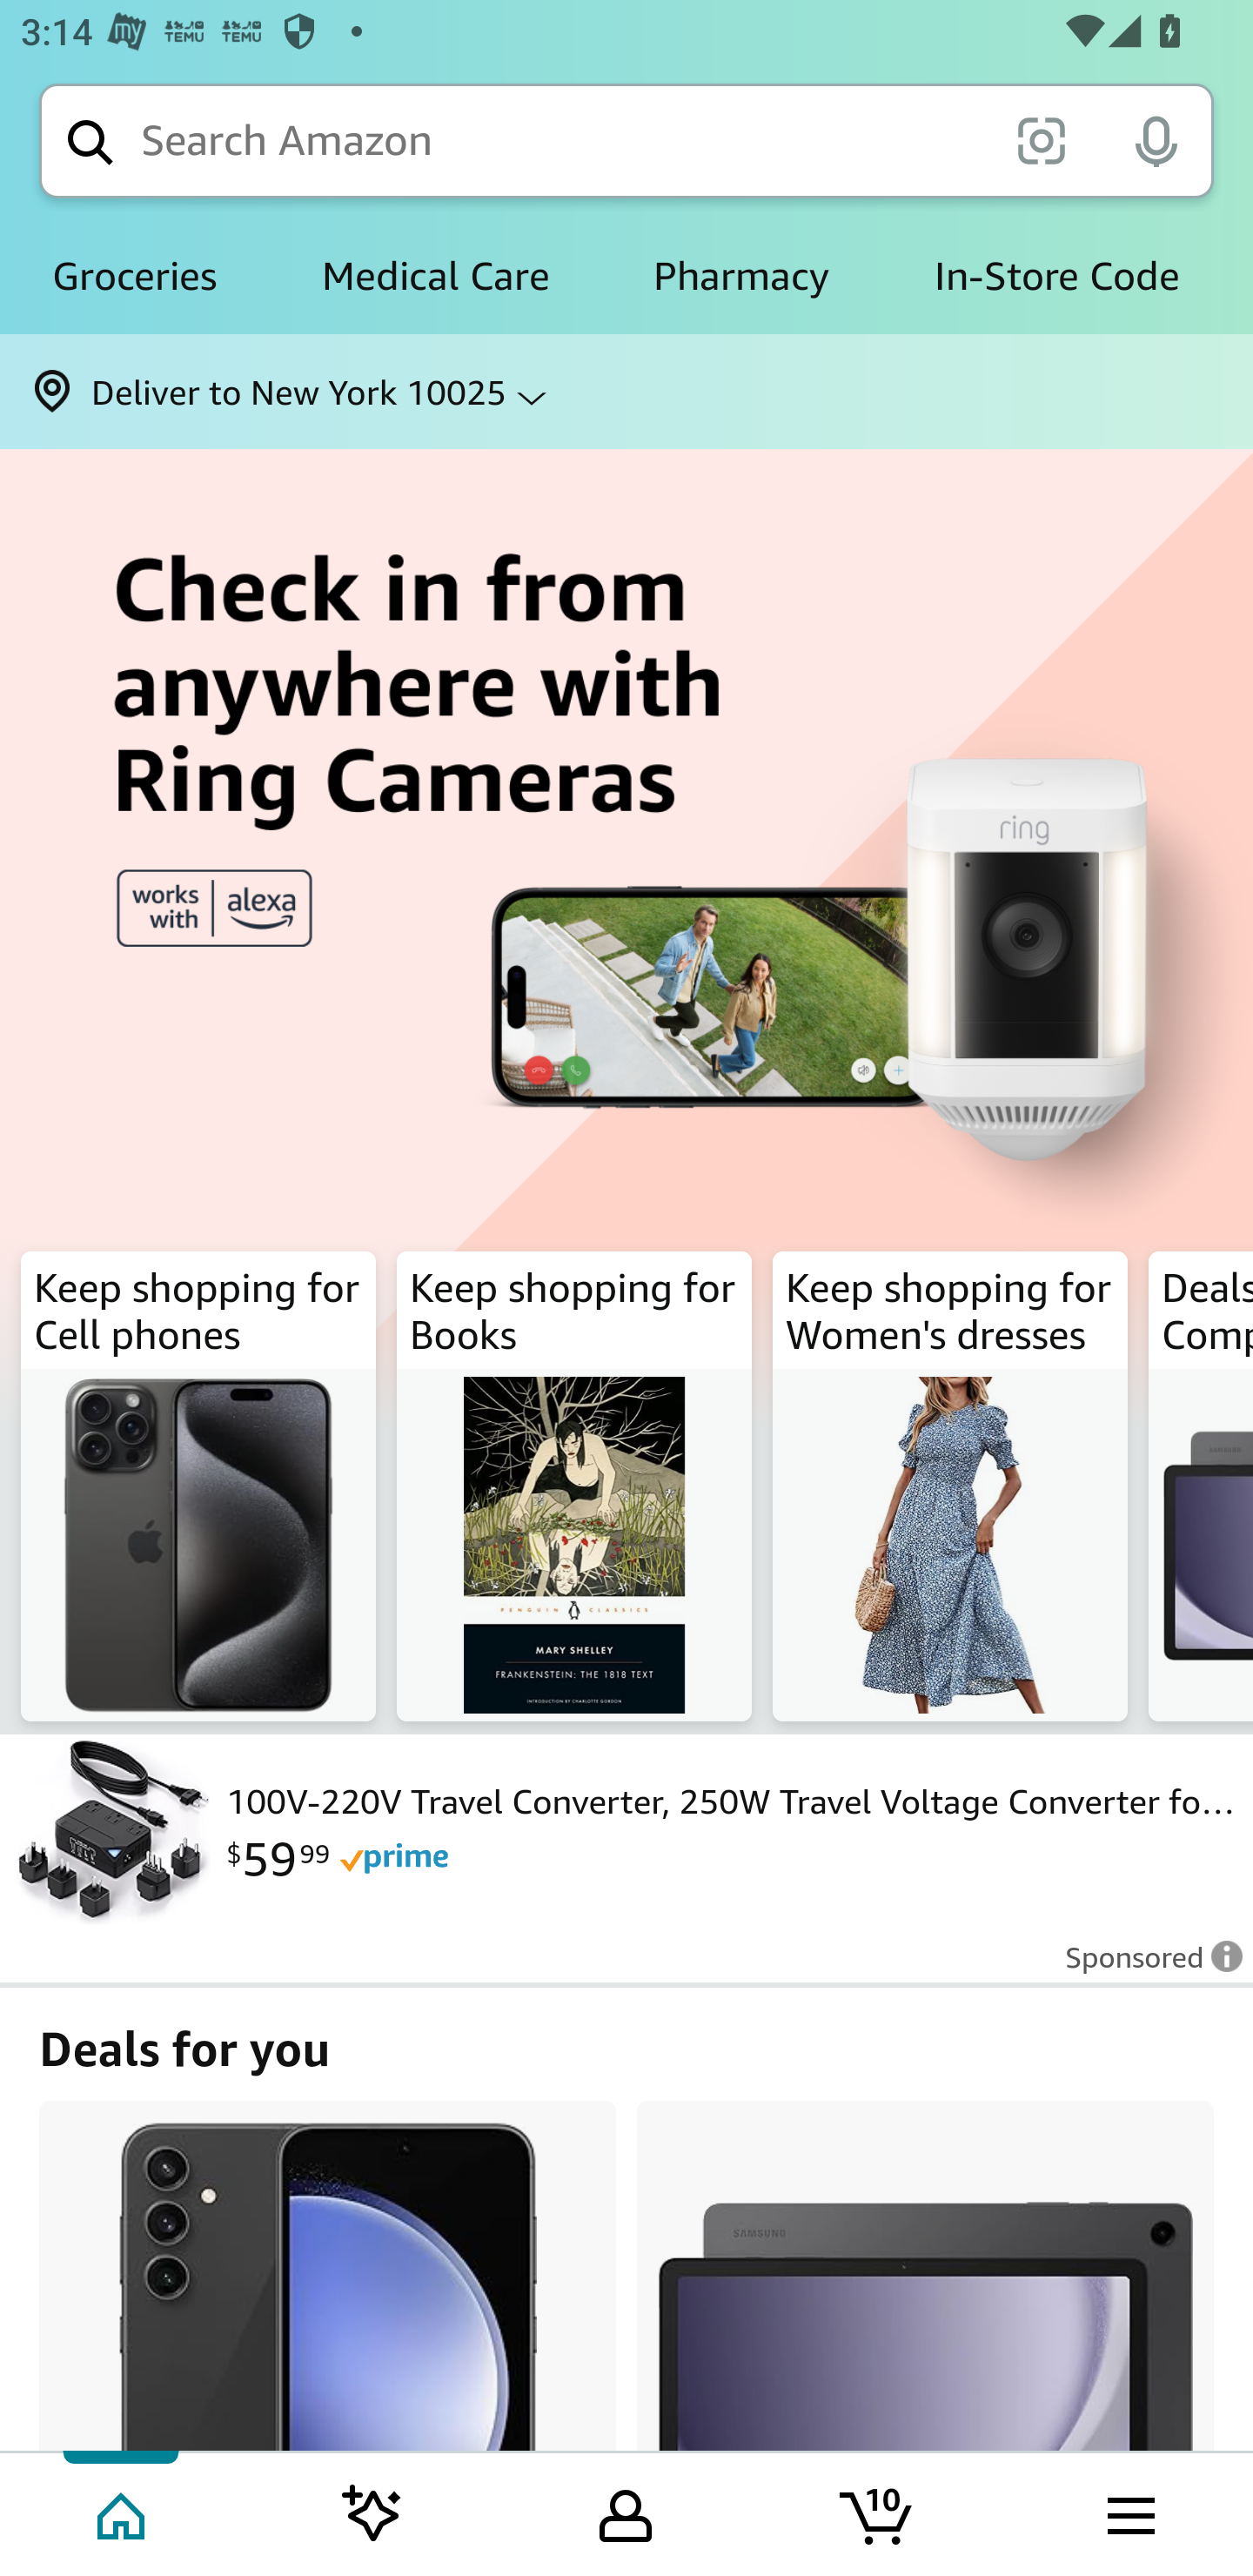  I want to click on Leave feedback on Sponsored ad Sponsored , so click(1144, 1967).